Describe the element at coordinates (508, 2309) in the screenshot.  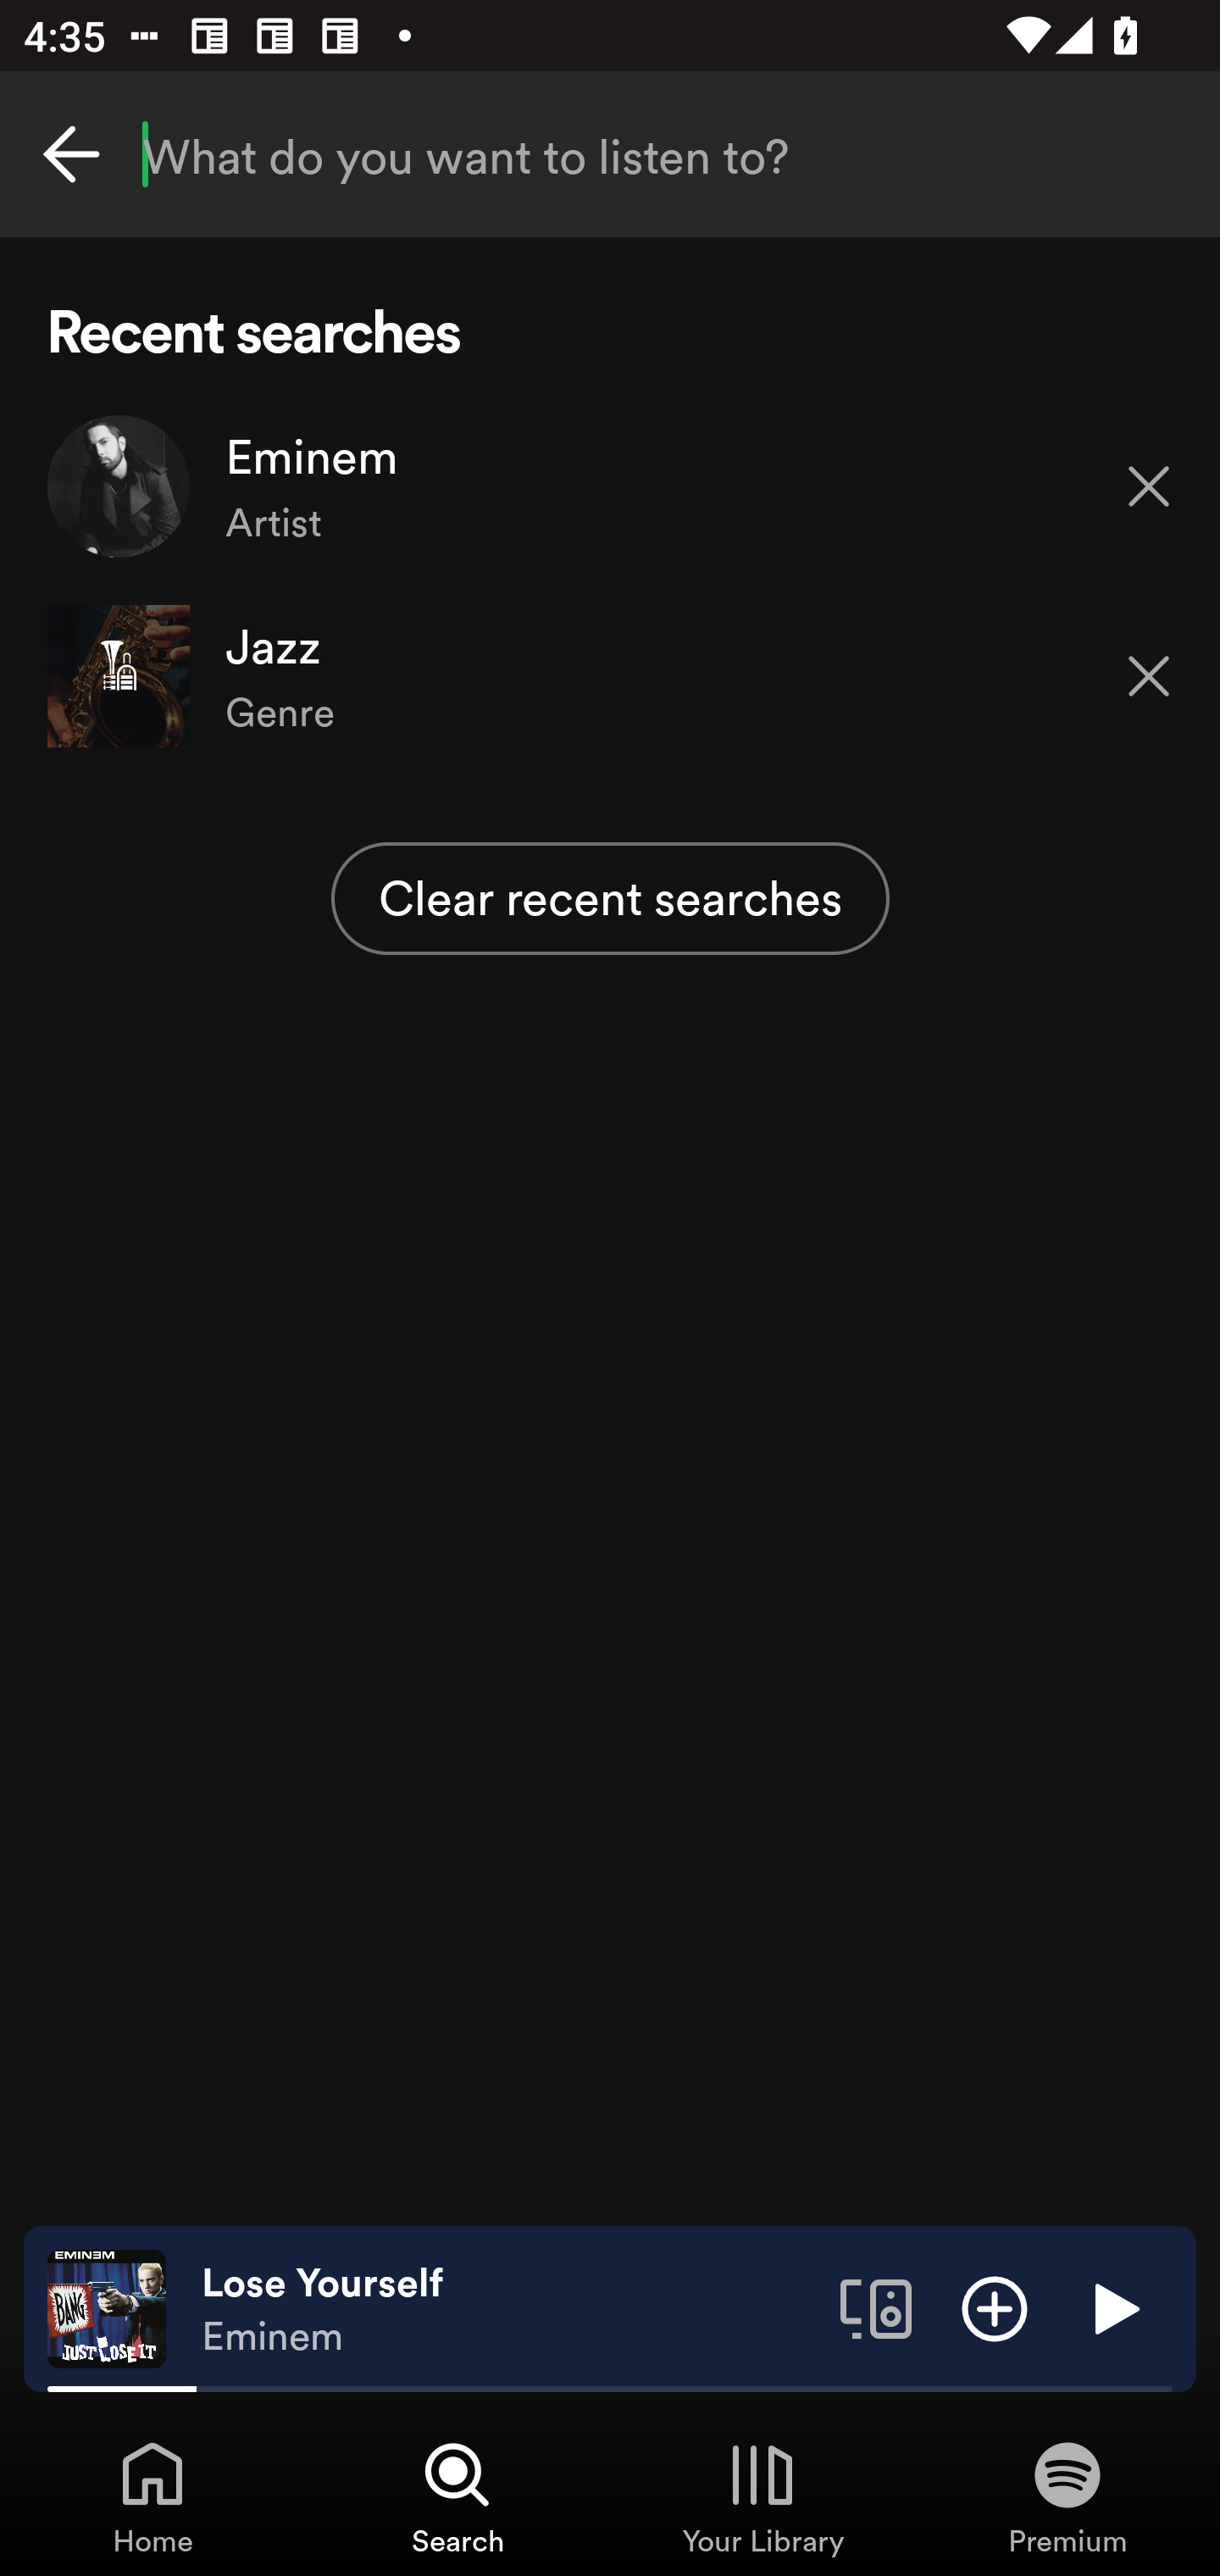
I see `Lose Yourself Eminem` at that location.